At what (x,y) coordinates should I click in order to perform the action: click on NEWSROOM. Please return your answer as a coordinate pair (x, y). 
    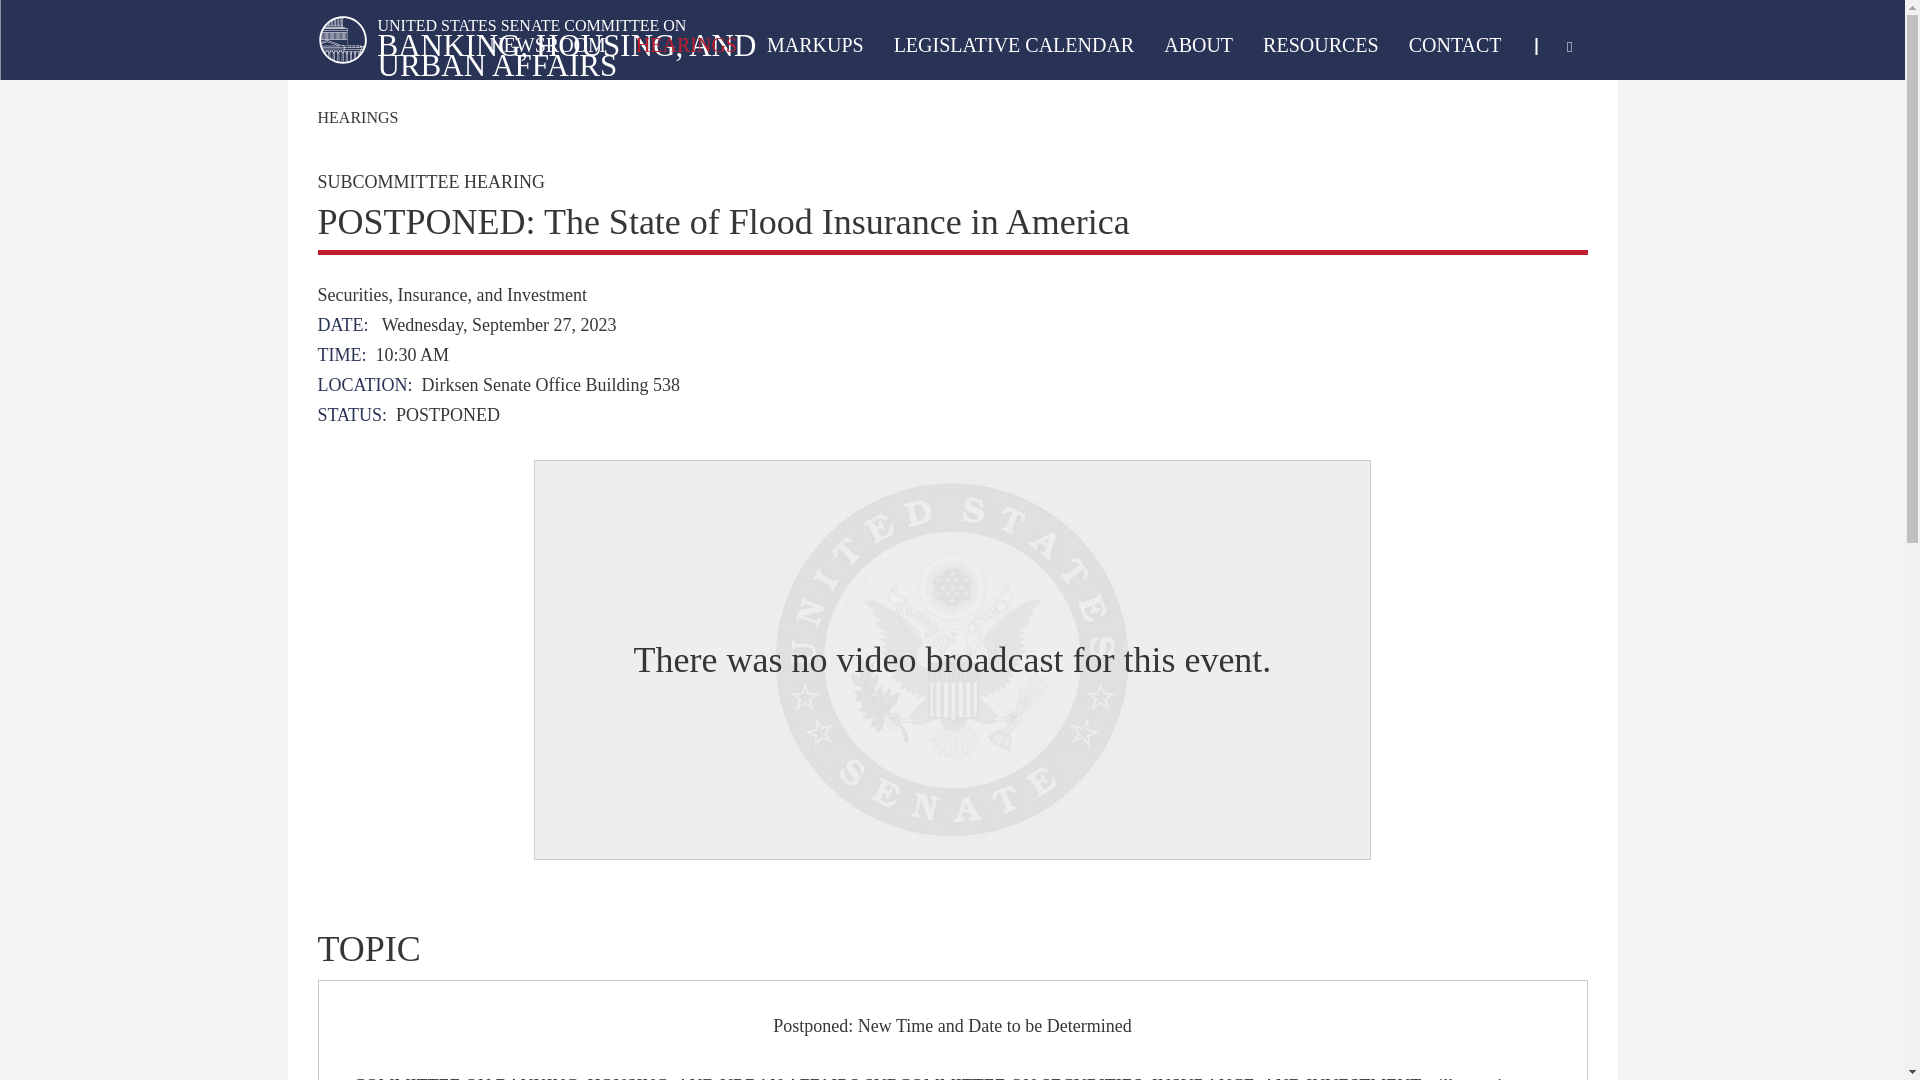
    Looking at the image, I should click on (547, 48).